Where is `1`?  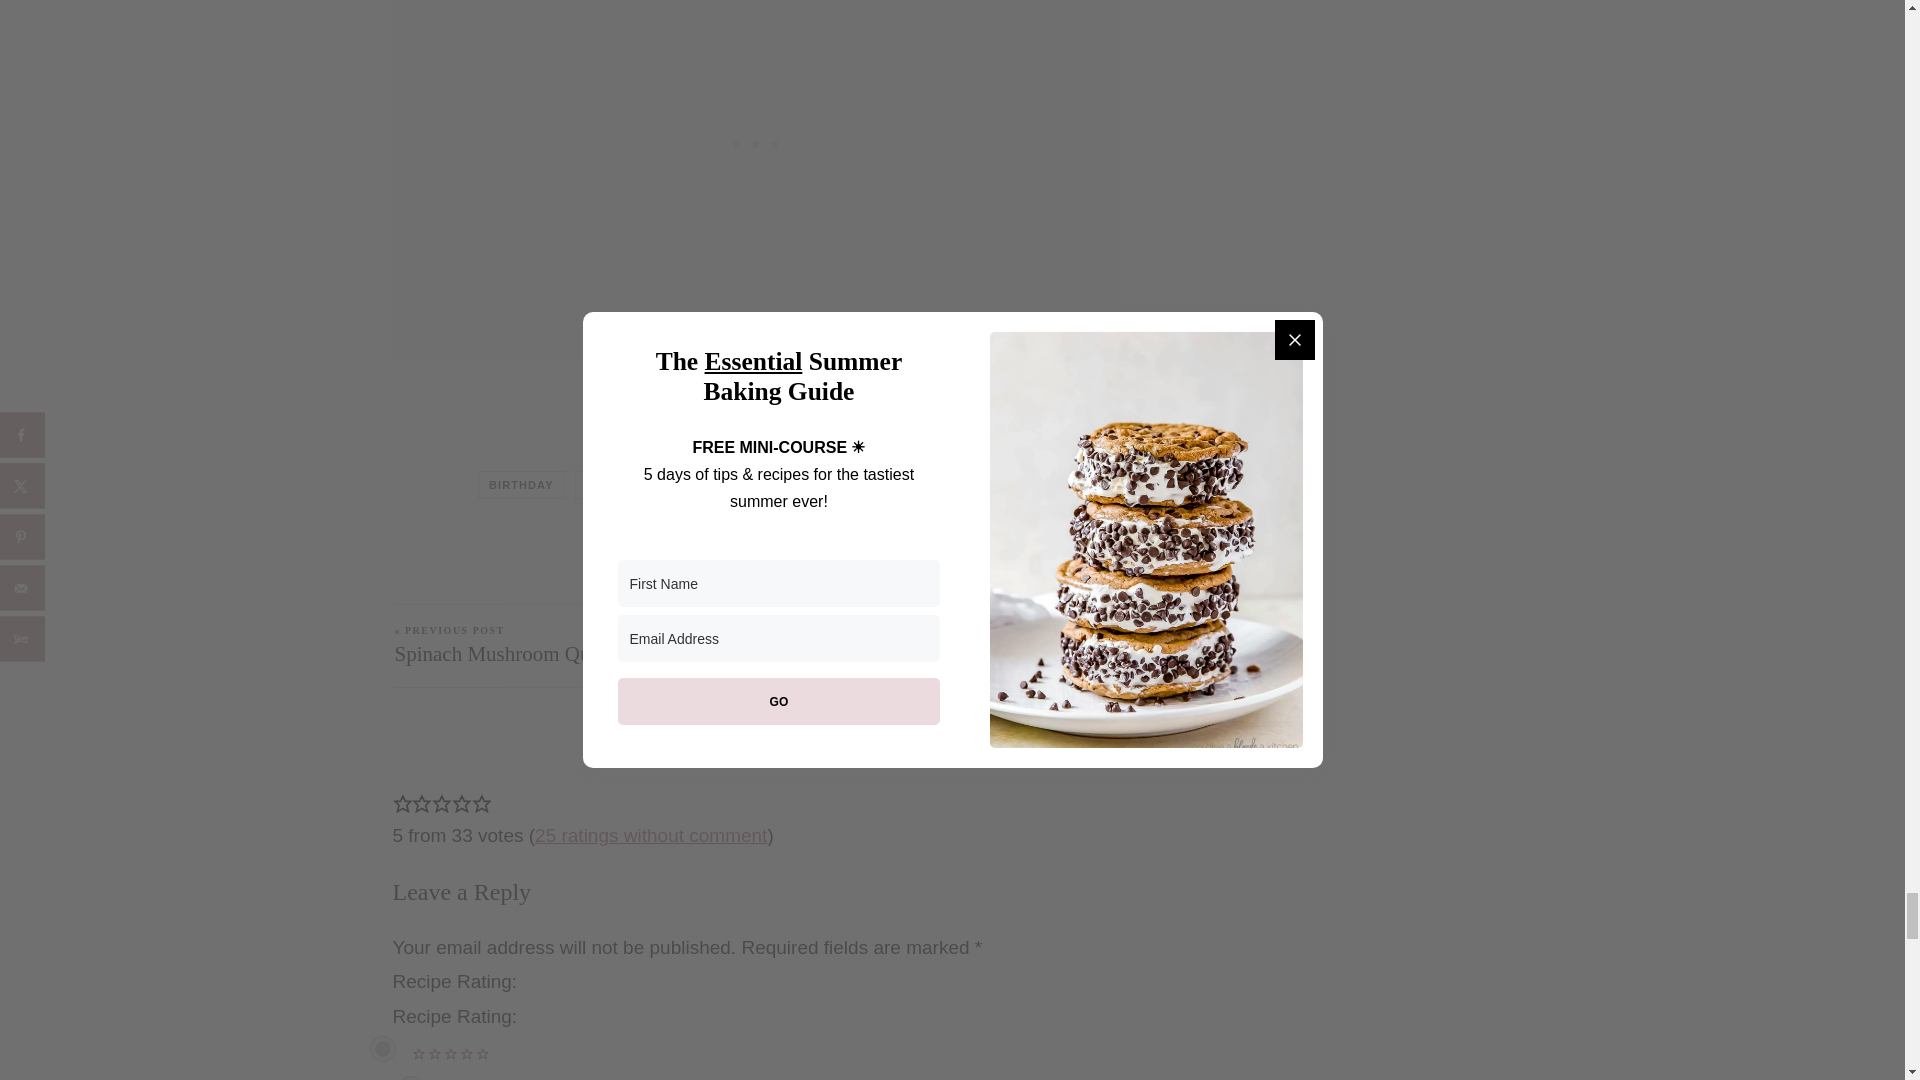 1 is located at coordinates (410, 1078).